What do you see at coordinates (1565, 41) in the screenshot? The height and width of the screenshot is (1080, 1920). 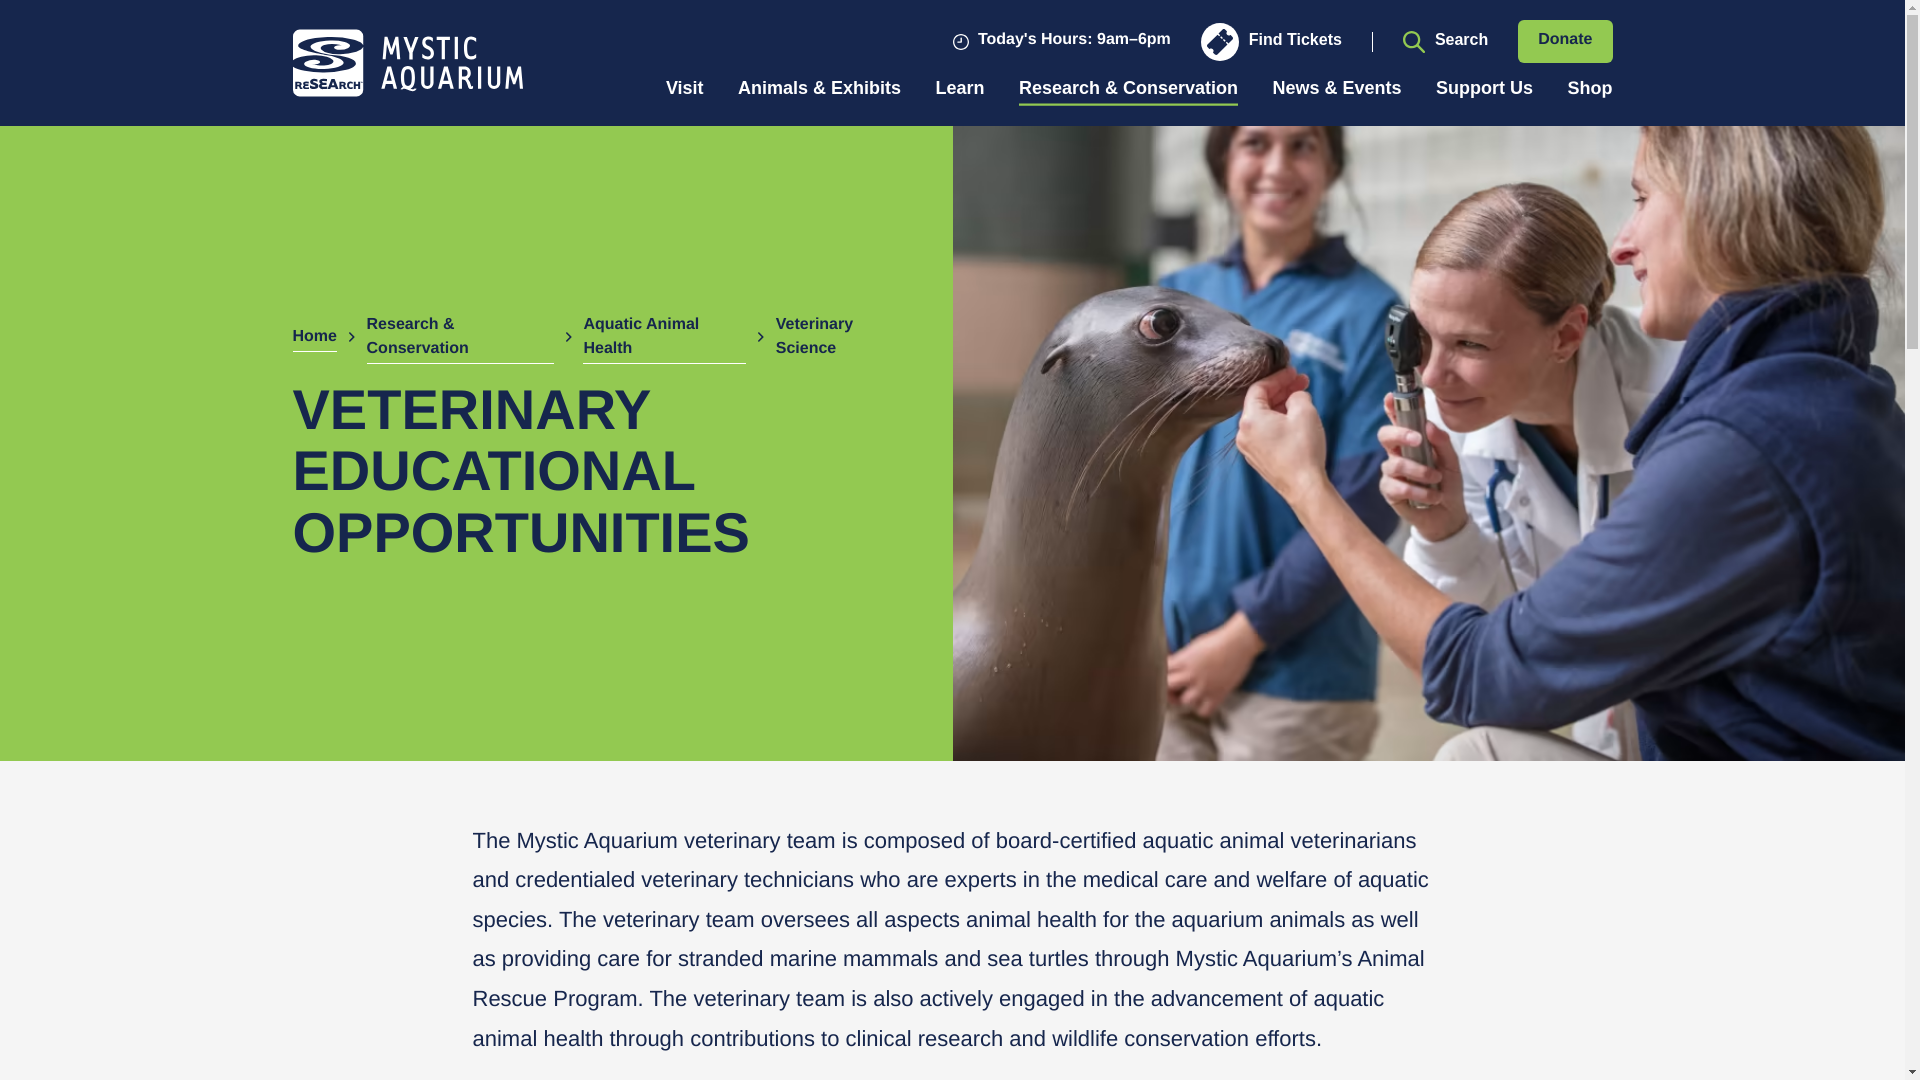 I see `Donate` at bounding box center [1565, 41].